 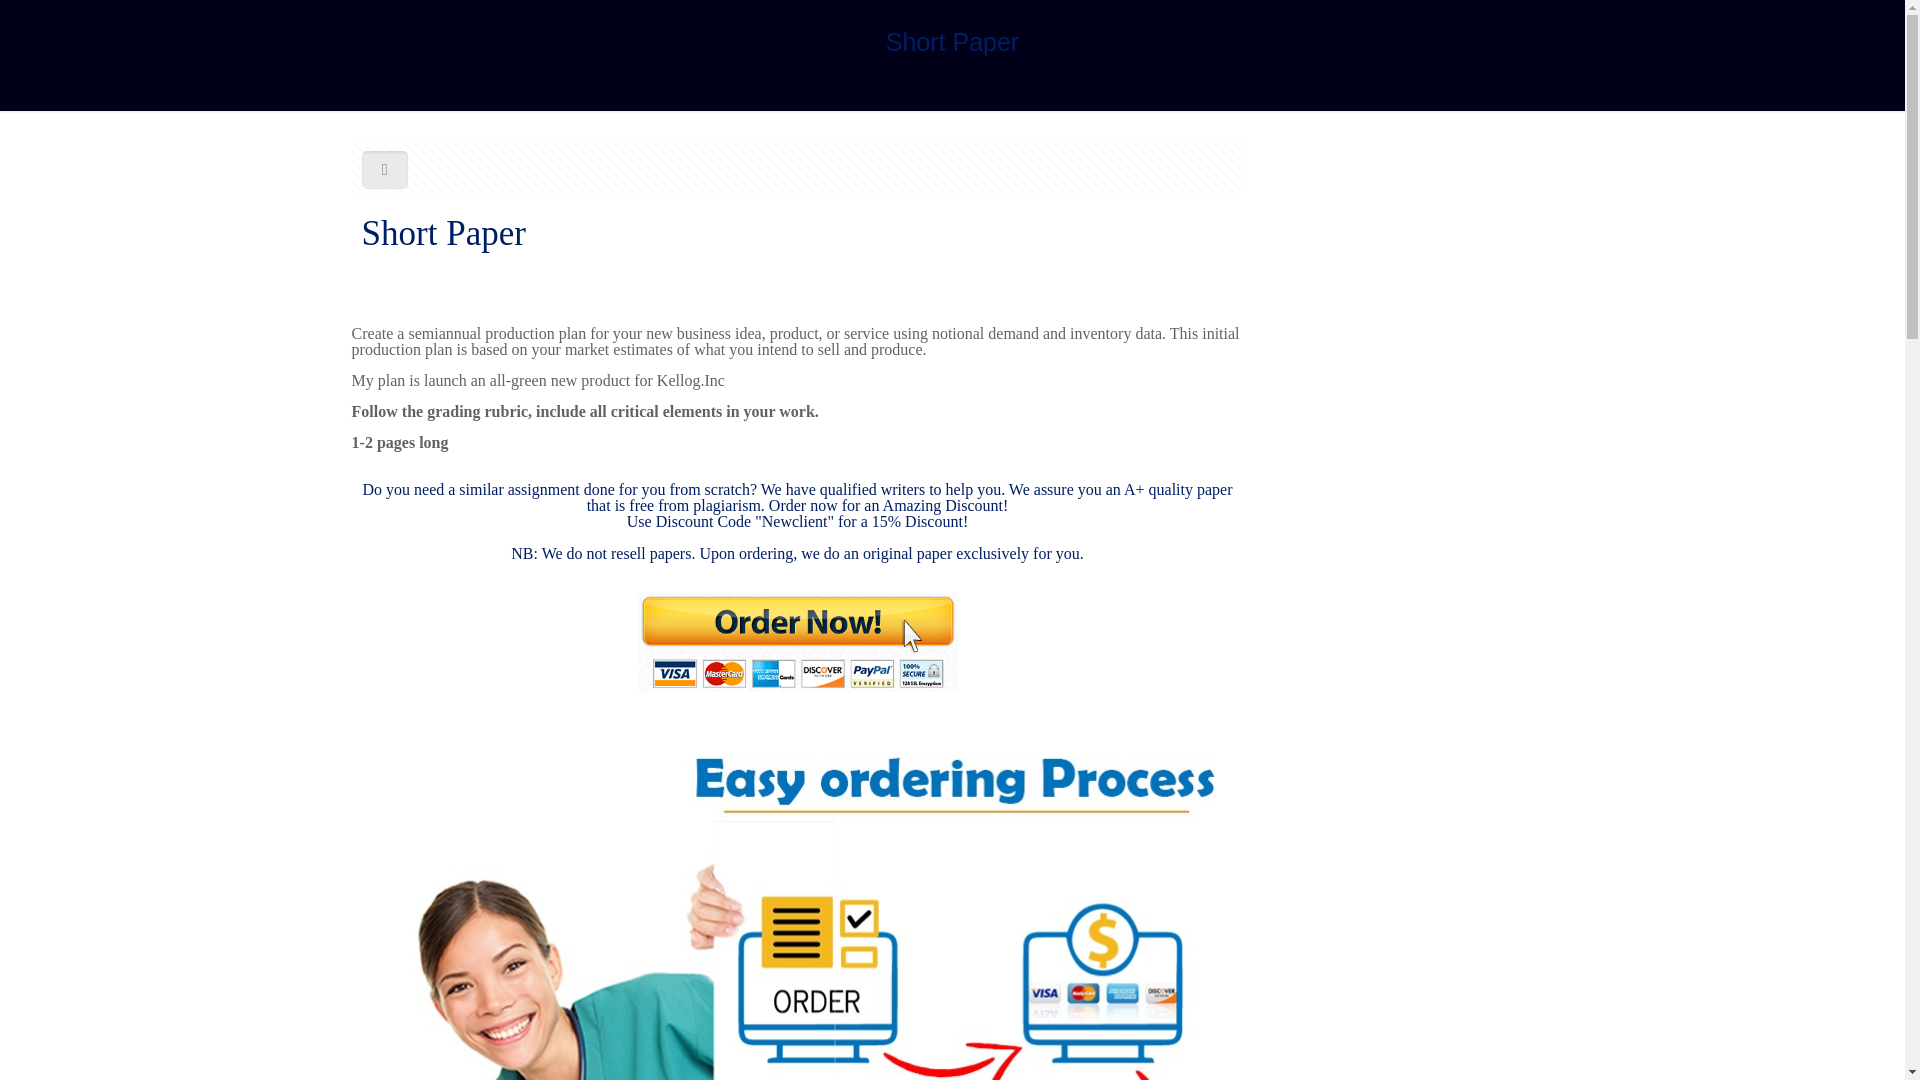 I want to click on Home, so click(x=821, y=72).